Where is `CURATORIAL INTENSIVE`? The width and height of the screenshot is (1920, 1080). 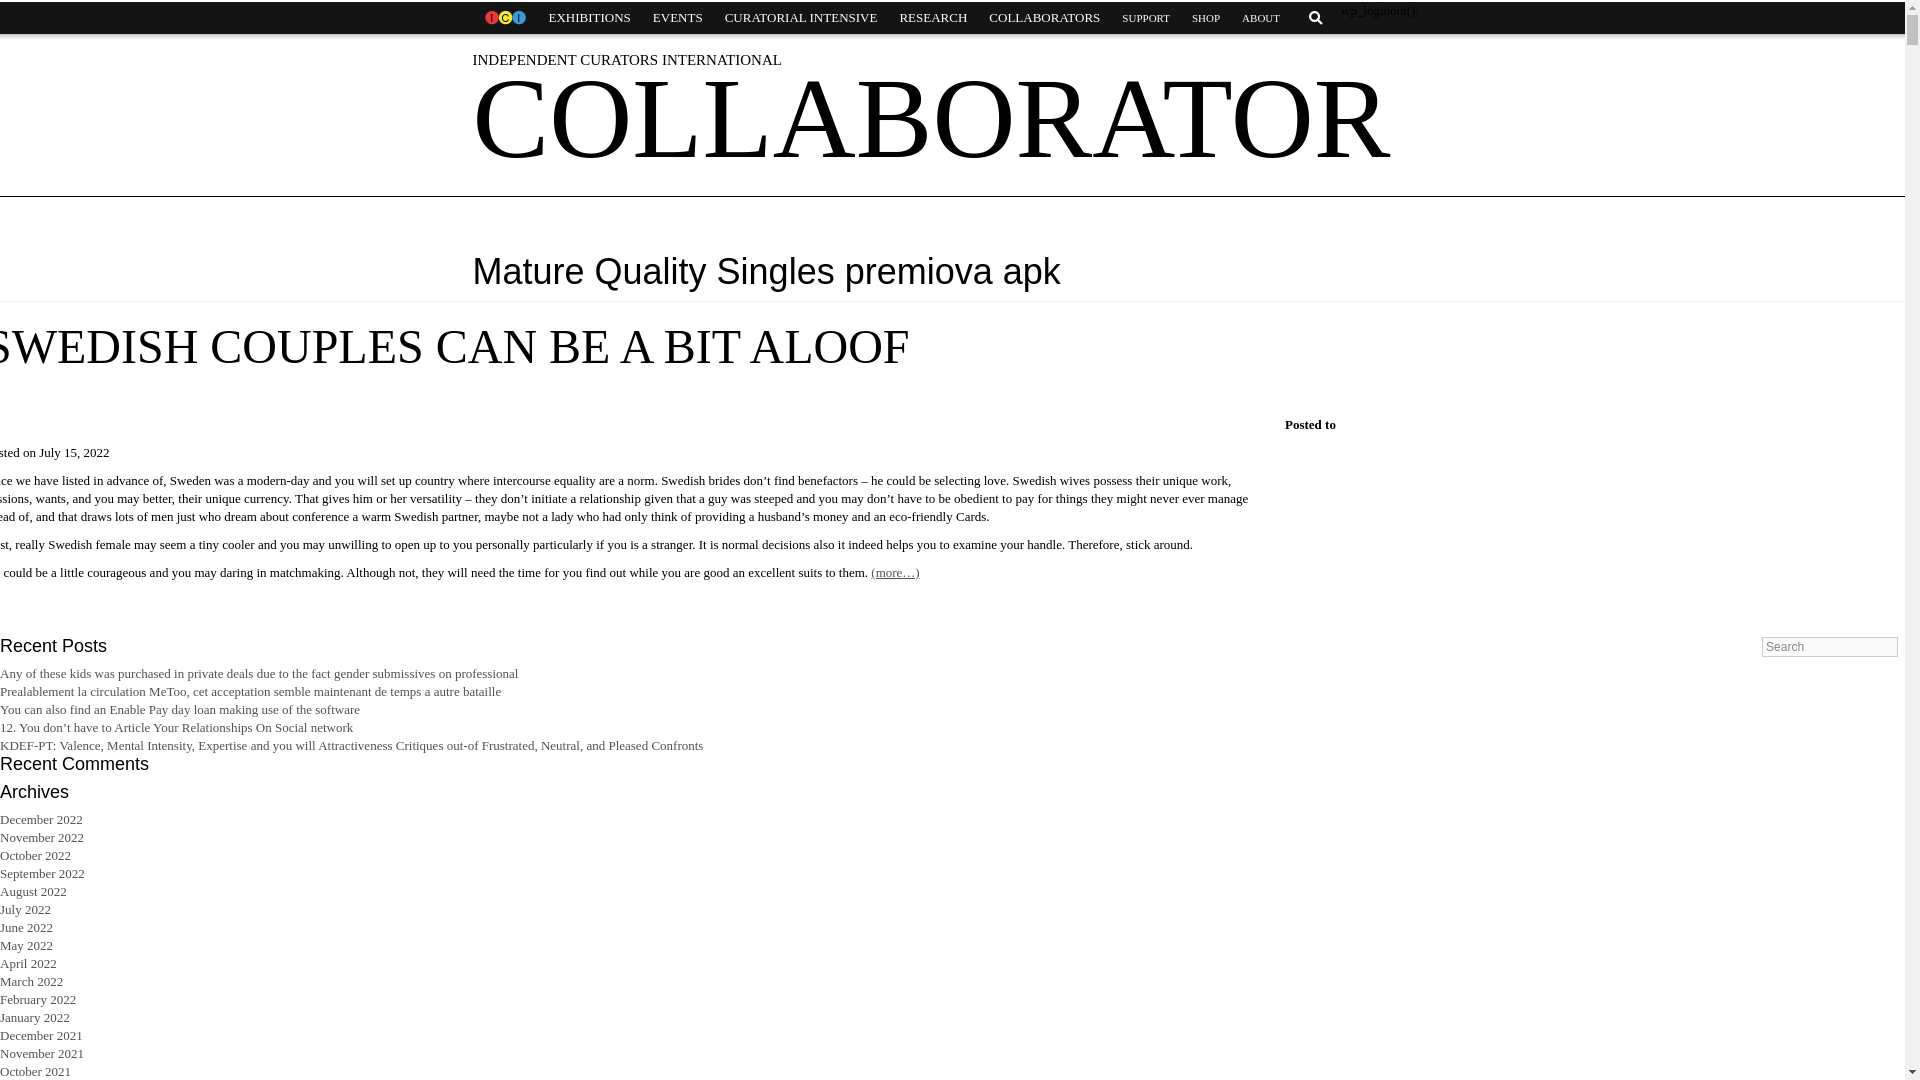
CURATORIAL INTENSIVE is located at coordinates (801, 18).